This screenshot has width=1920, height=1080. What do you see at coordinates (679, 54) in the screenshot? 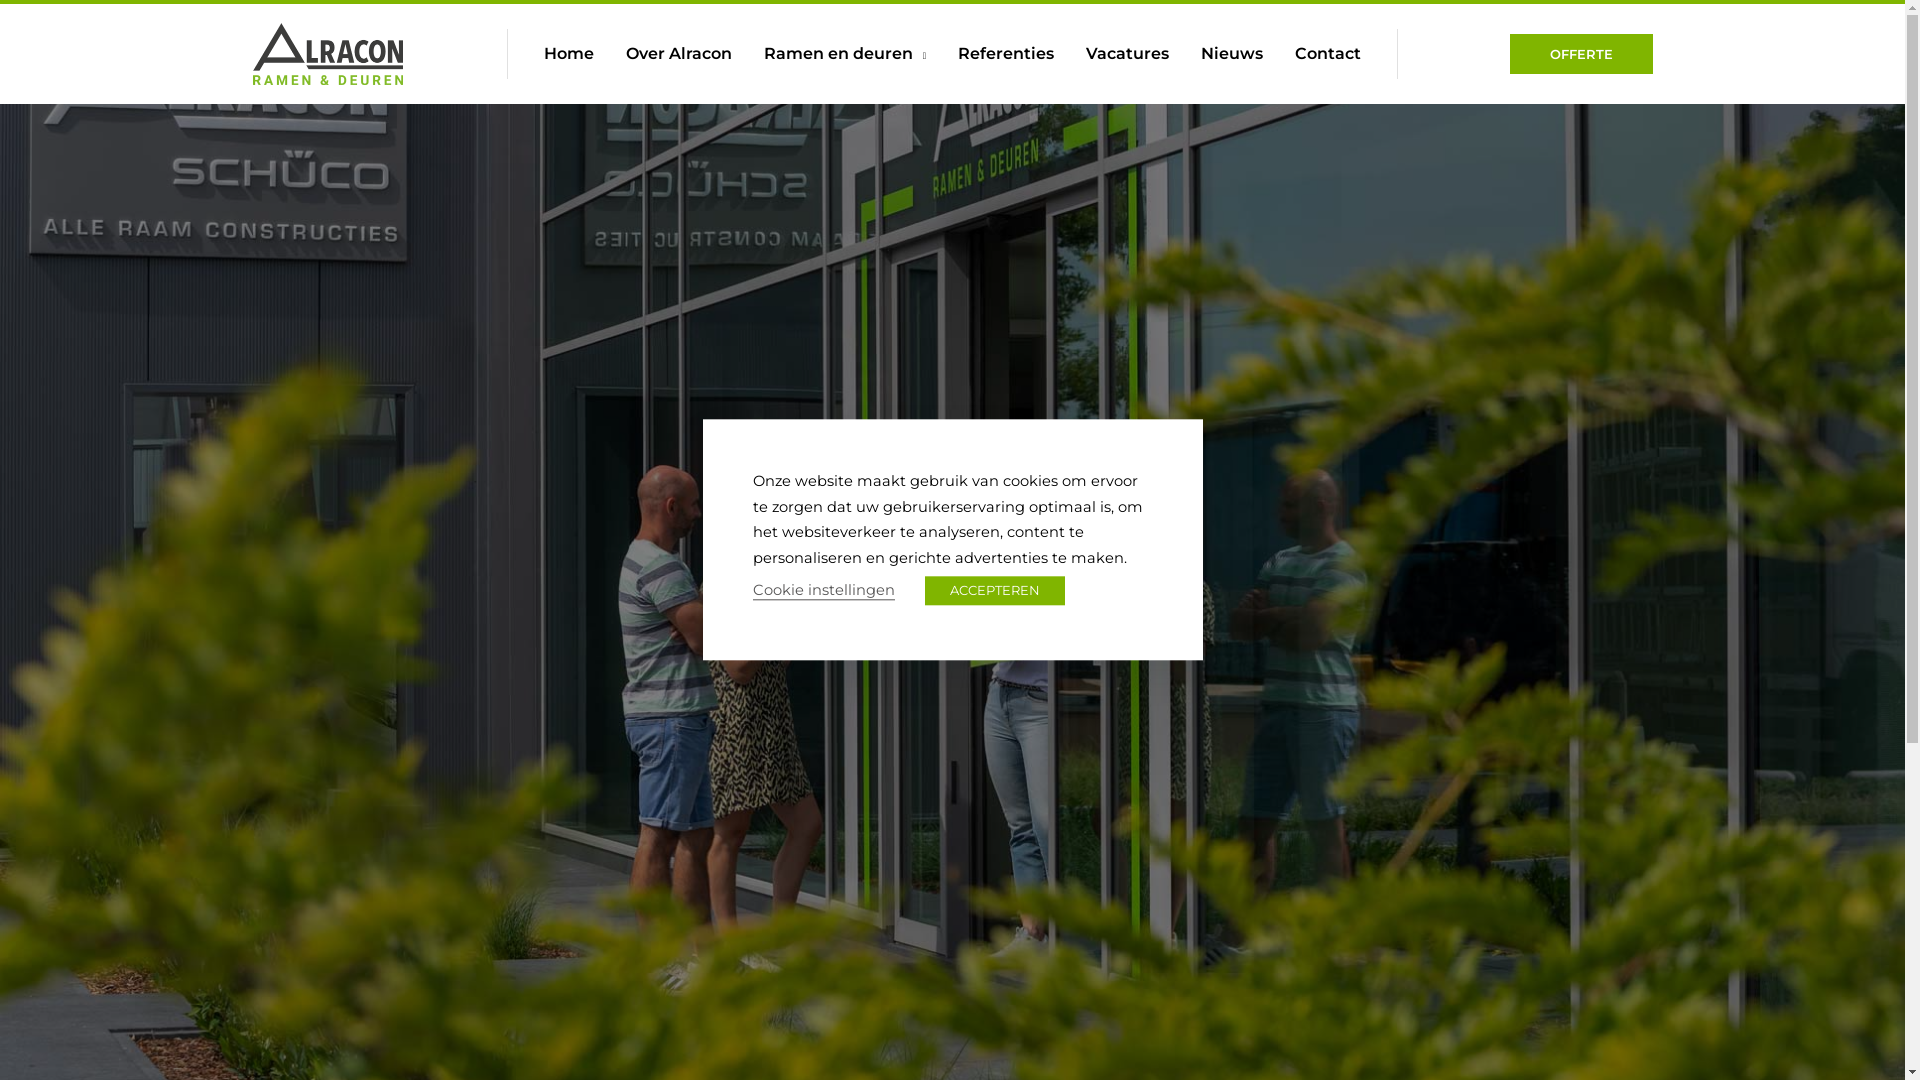
I see `Over Alracon` at bounding box center [679, 54].